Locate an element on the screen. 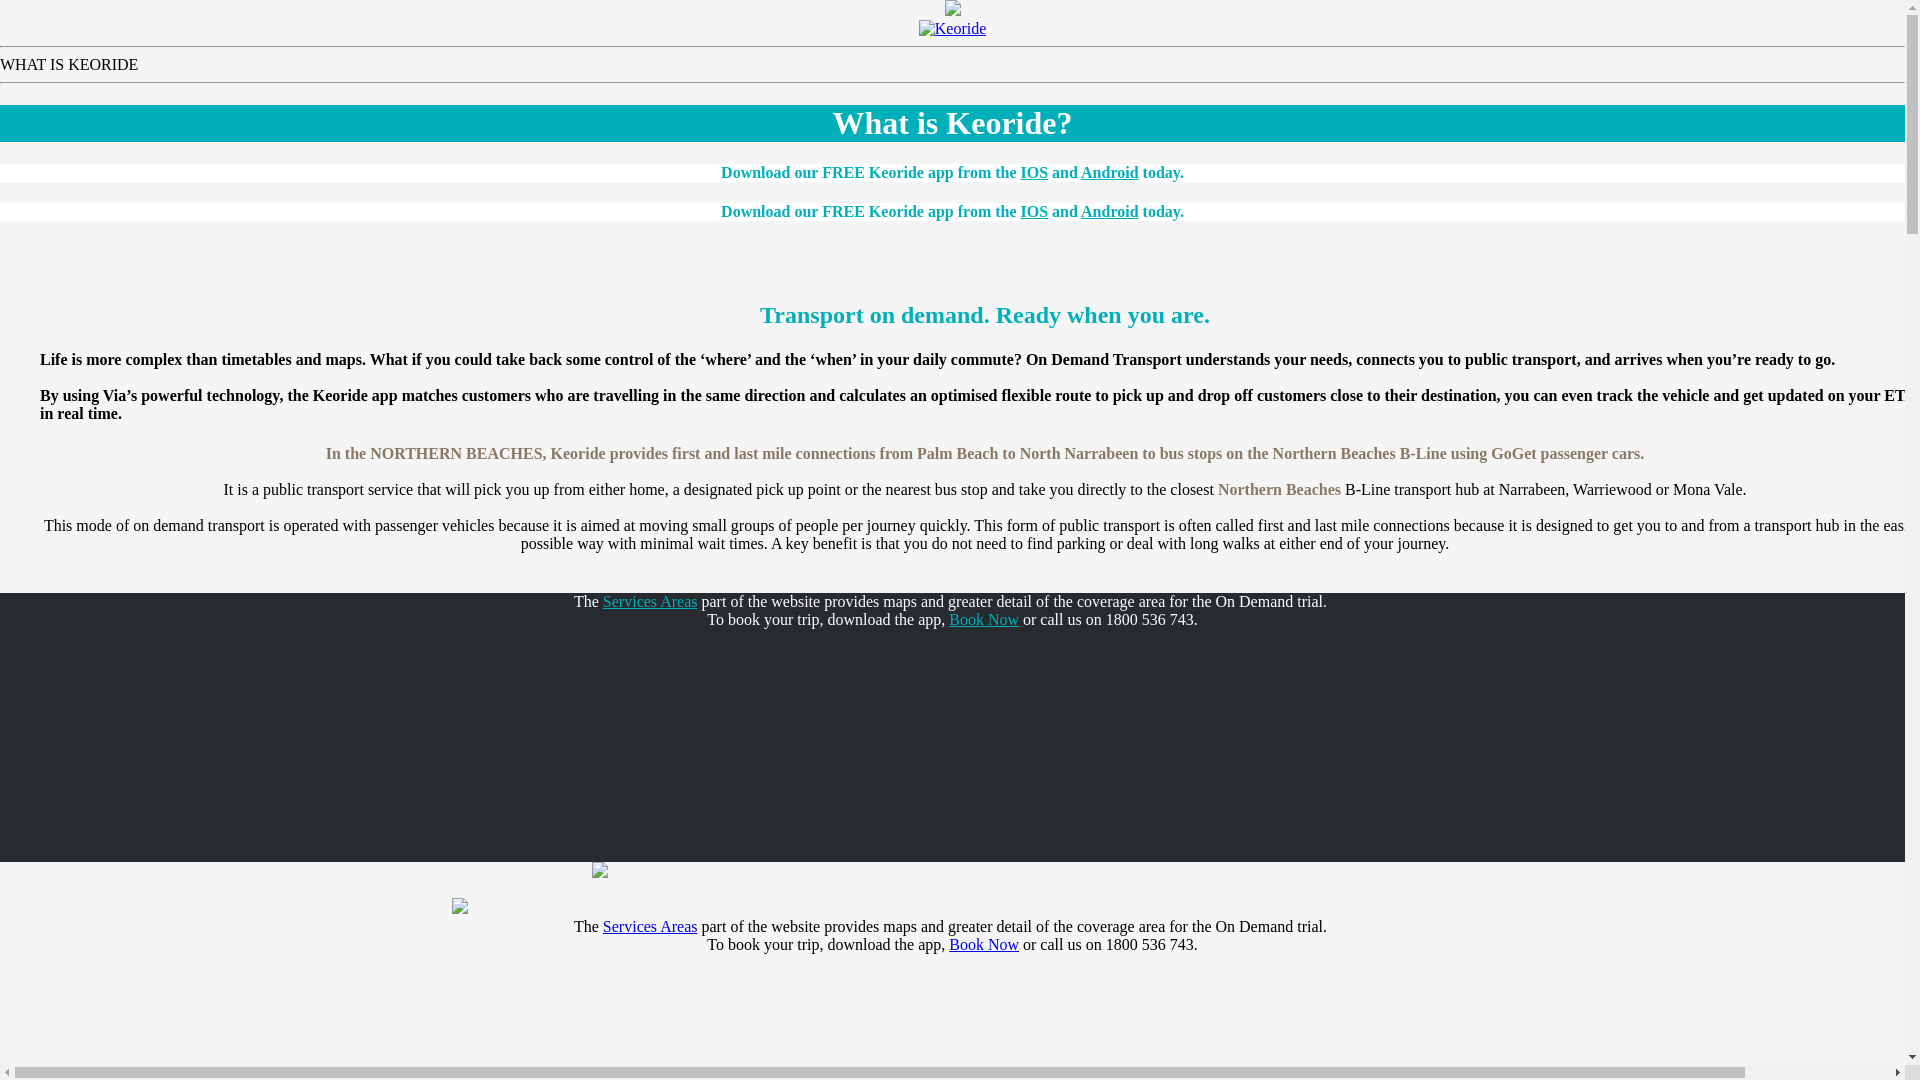  IOS is located at coordinates (1035, 172).